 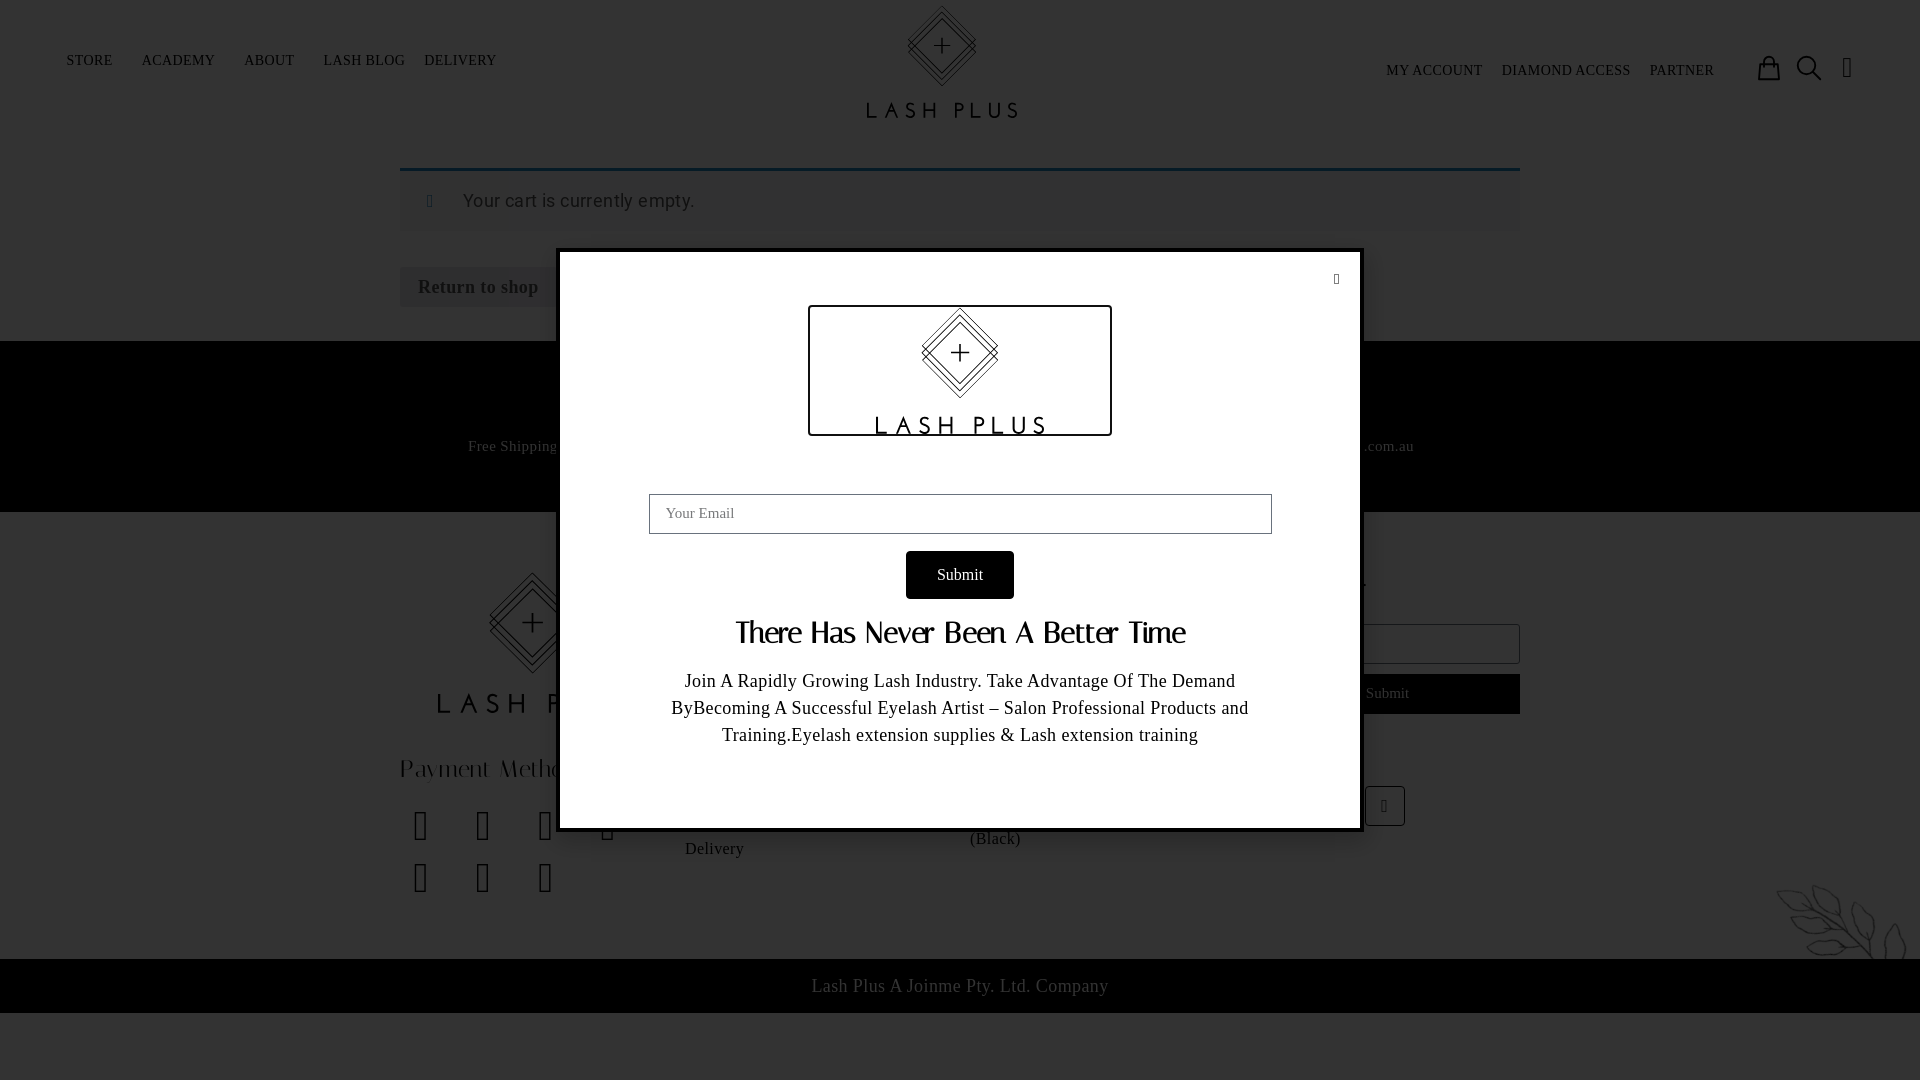 What do you see at coordinates (818, 638) in the screenshot?
I see `Store` at bounding box center [818, 638].